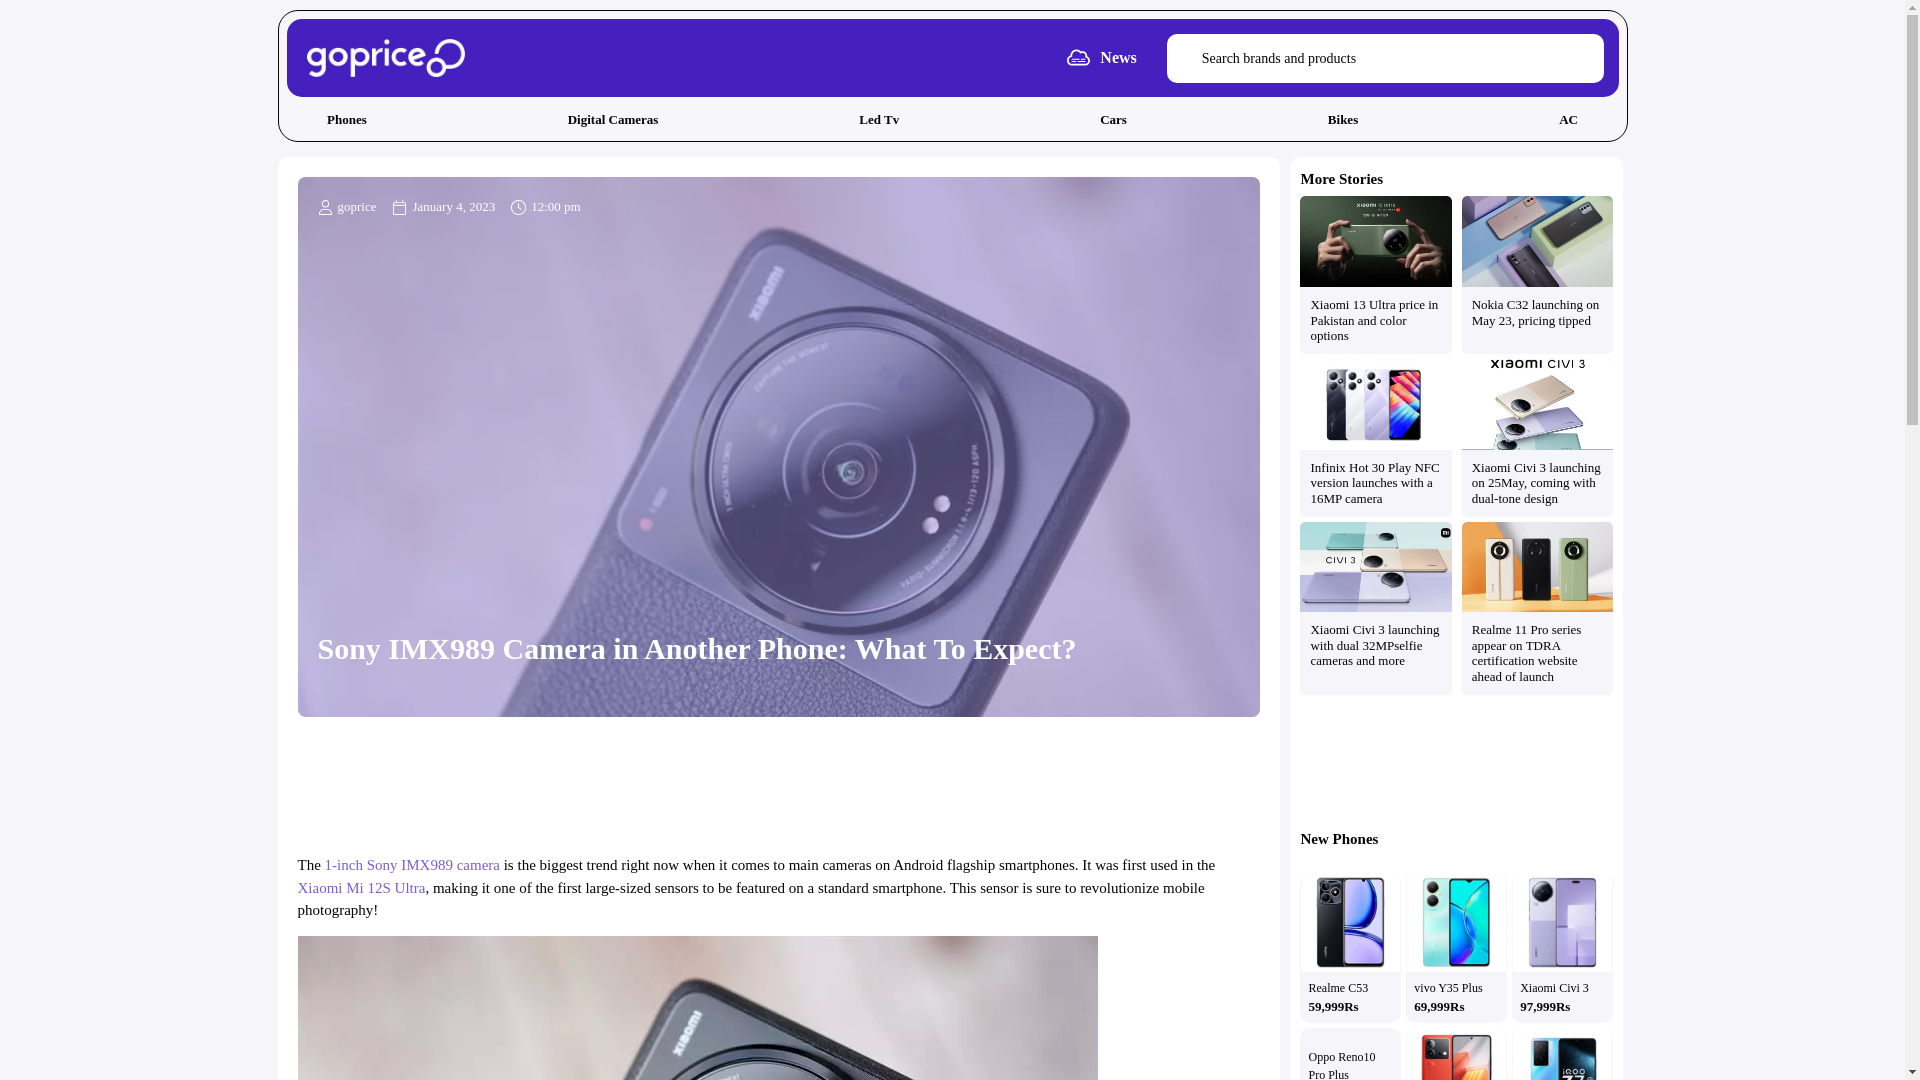 This screenshot has width=1920, height=1080. What do you see at coordinates (362, 888) in the screenshot?
I see `Xiaomi Mi 12S Ultra` at bounding box center [362, 888].